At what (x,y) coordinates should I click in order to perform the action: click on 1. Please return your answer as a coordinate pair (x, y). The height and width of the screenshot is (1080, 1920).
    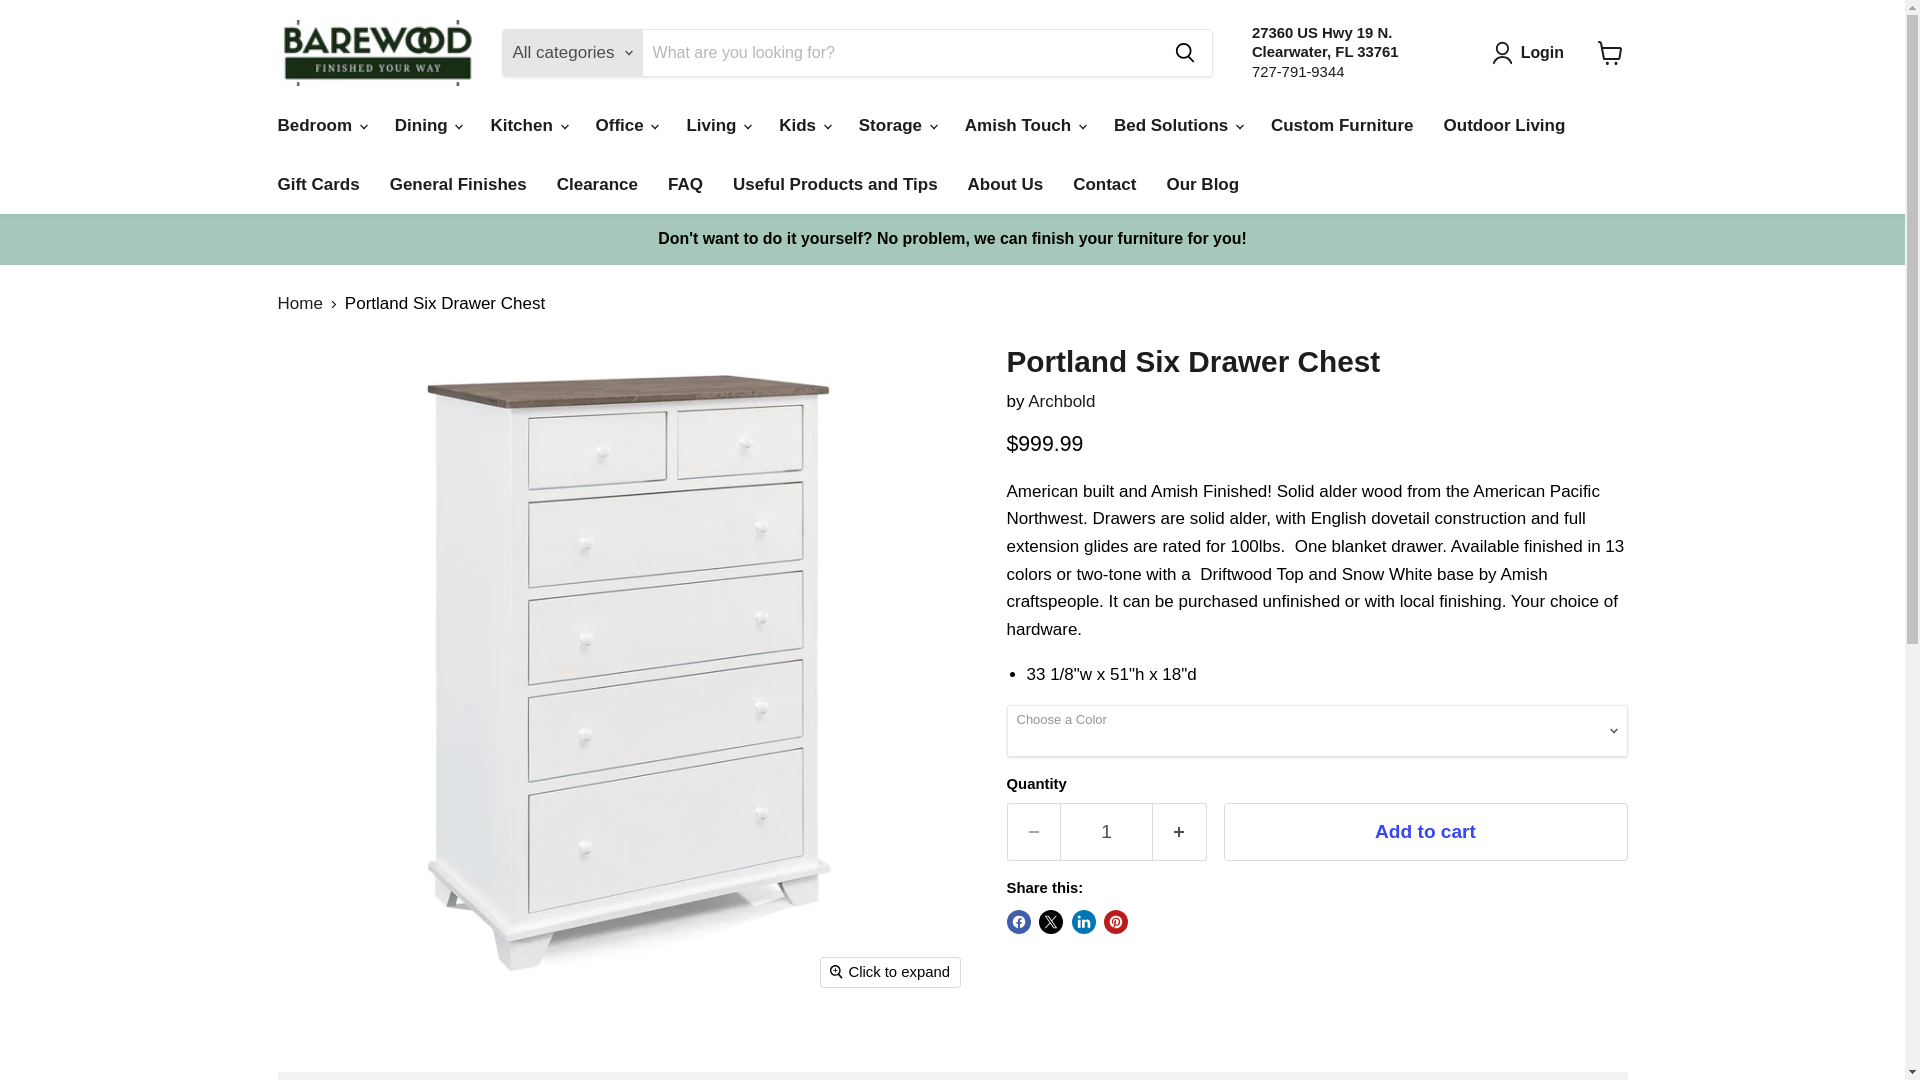
    Looking at the image, I should click on (1532, 52).